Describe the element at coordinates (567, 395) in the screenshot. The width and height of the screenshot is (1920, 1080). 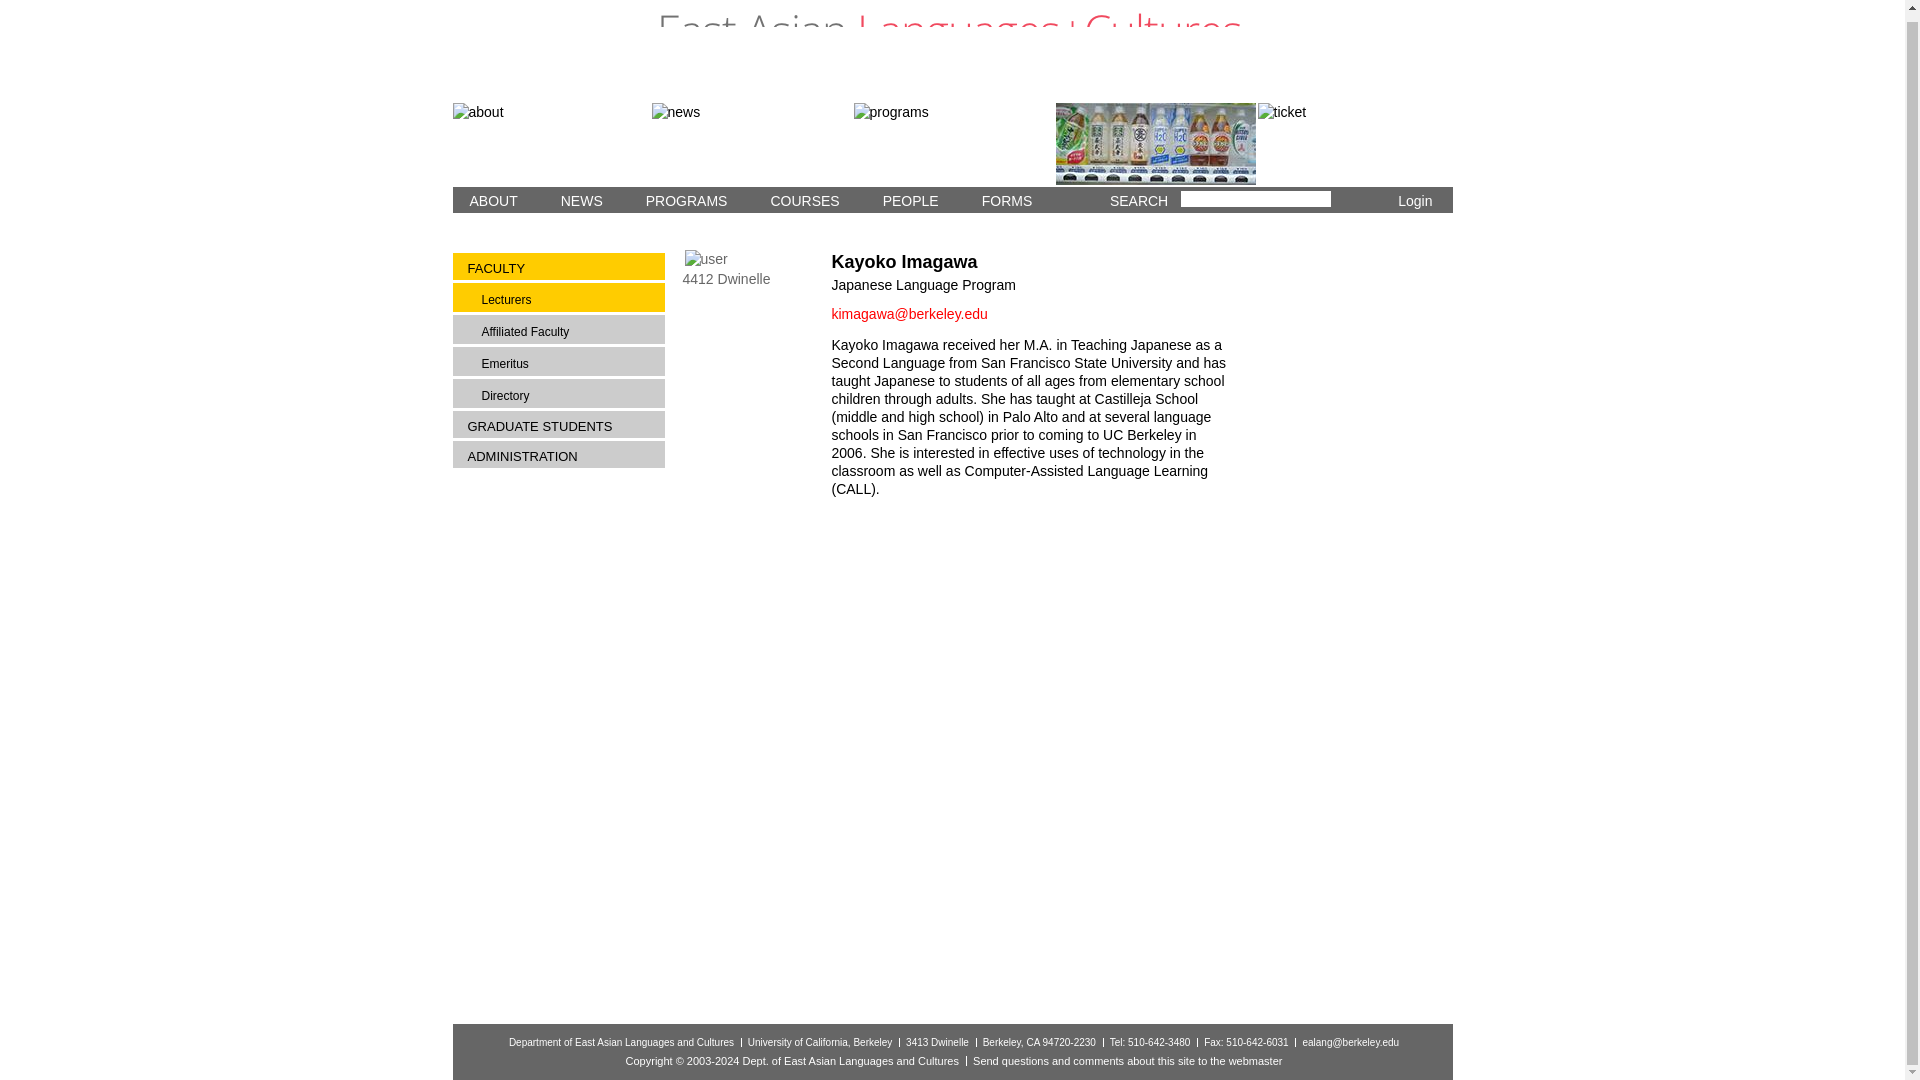
I see `Directory` at that location.